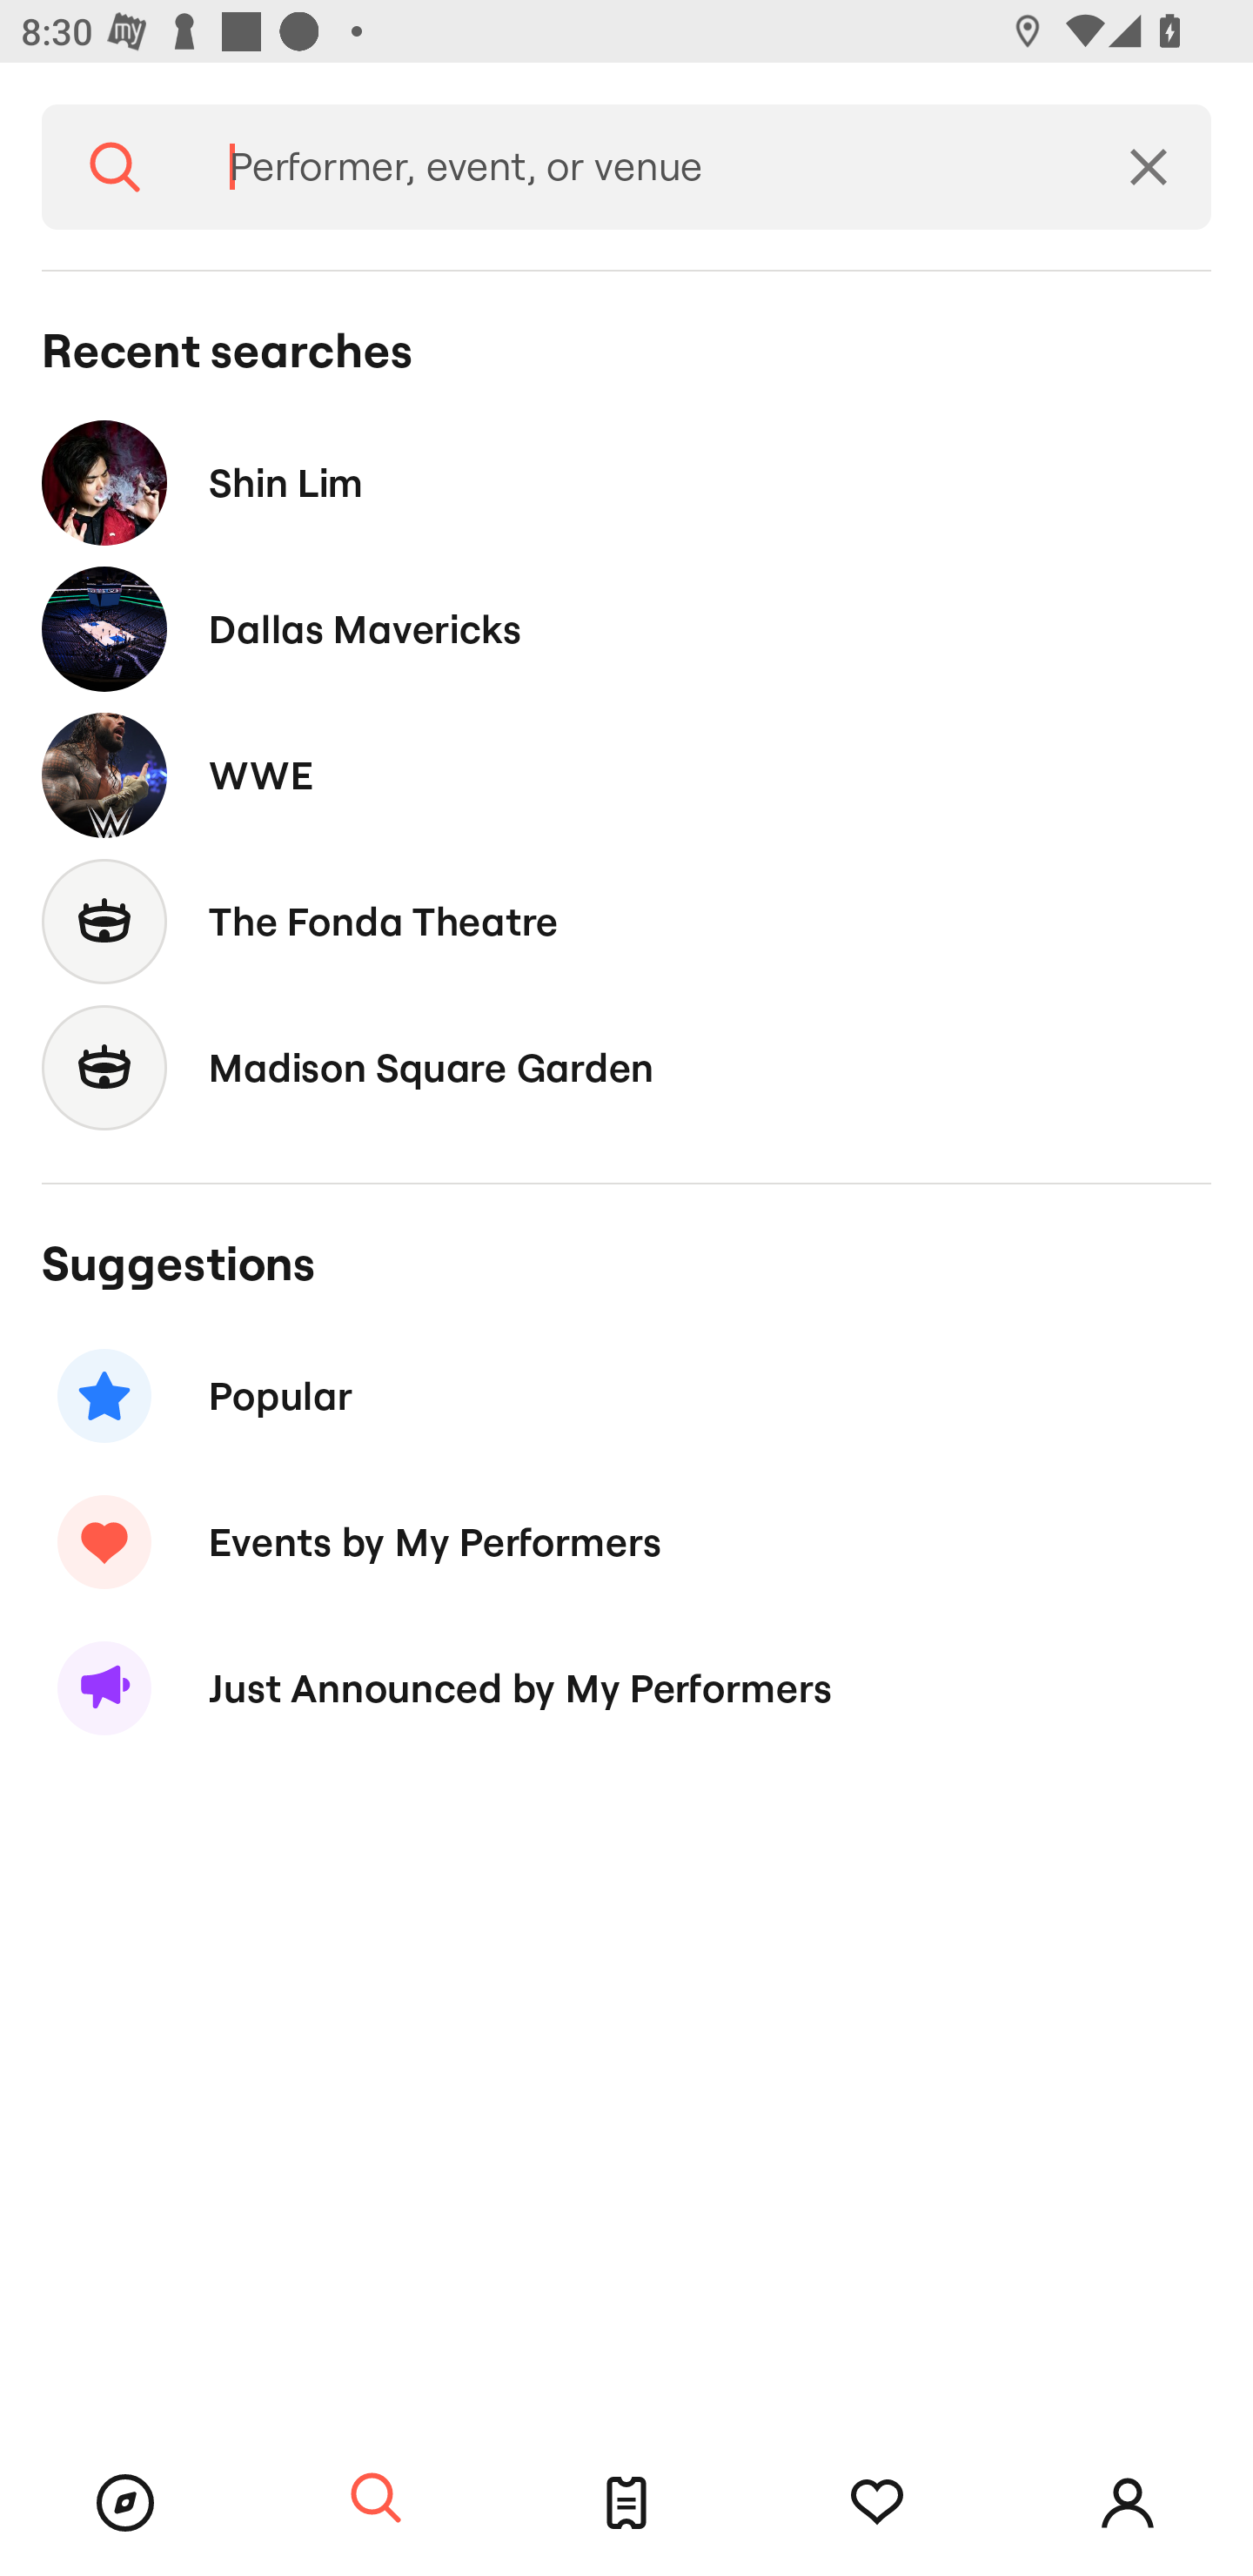  Describe the element at coordinates (626, 921) in the screenshot. I see `The Fonda Theatre` at that location.